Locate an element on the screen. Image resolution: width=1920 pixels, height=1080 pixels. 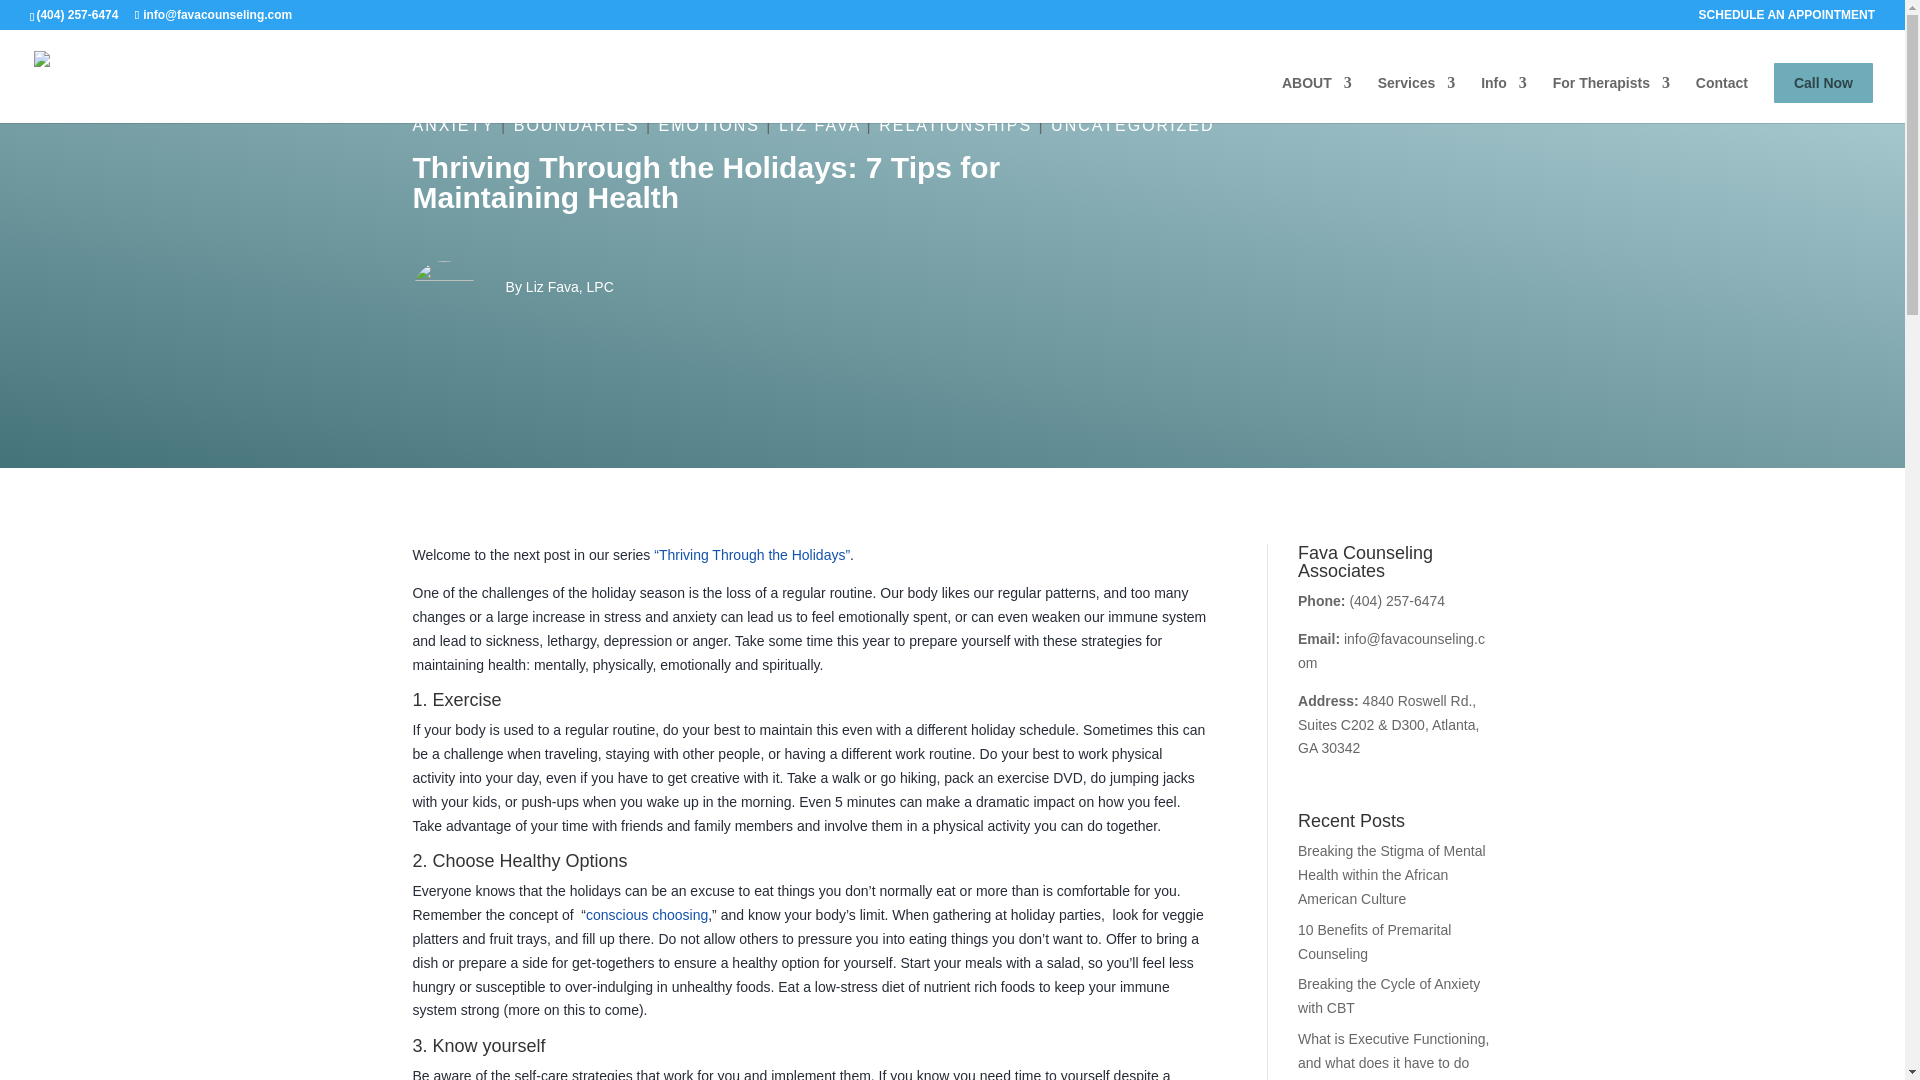
Services is located at coordinates (1416, 99).